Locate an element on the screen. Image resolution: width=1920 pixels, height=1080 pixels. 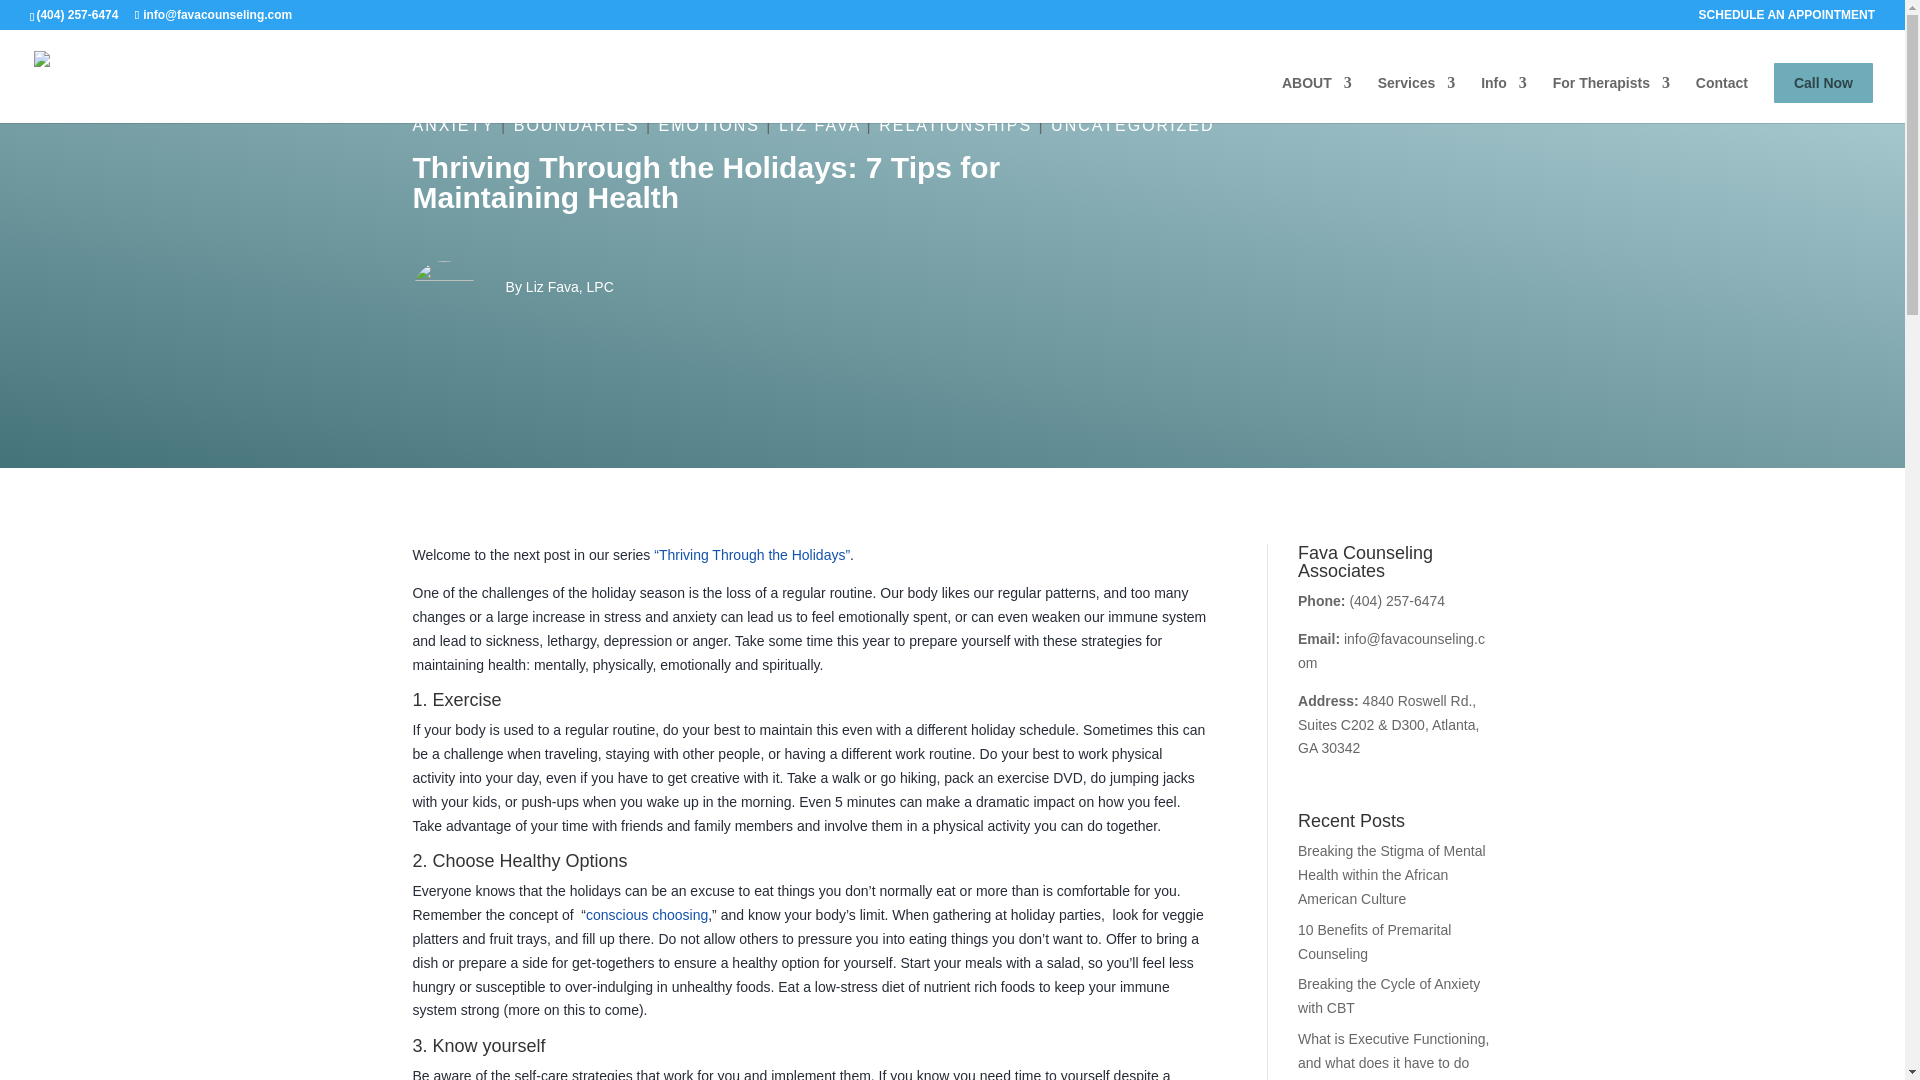
Services is located at coordinates (1416, 99).